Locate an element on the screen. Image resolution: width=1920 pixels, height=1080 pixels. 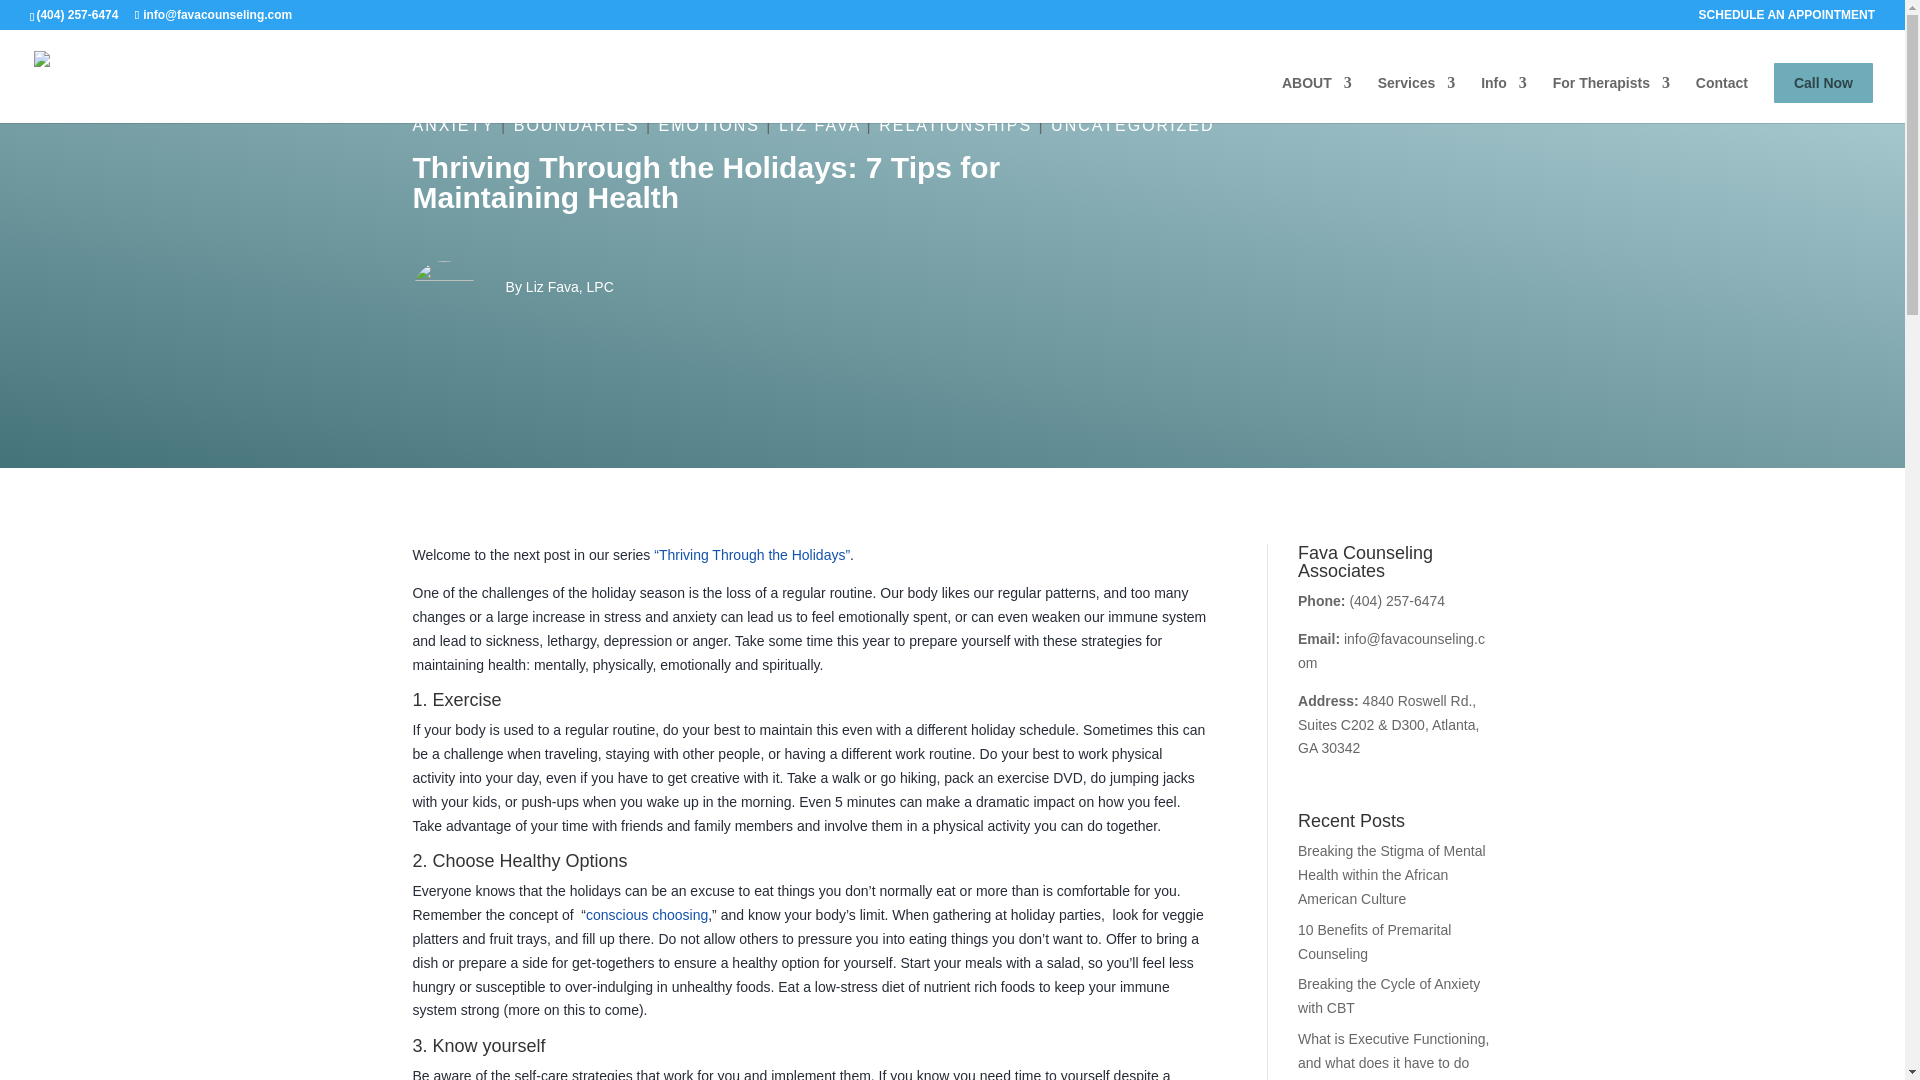
Services is located at coordinates (1416, 99).